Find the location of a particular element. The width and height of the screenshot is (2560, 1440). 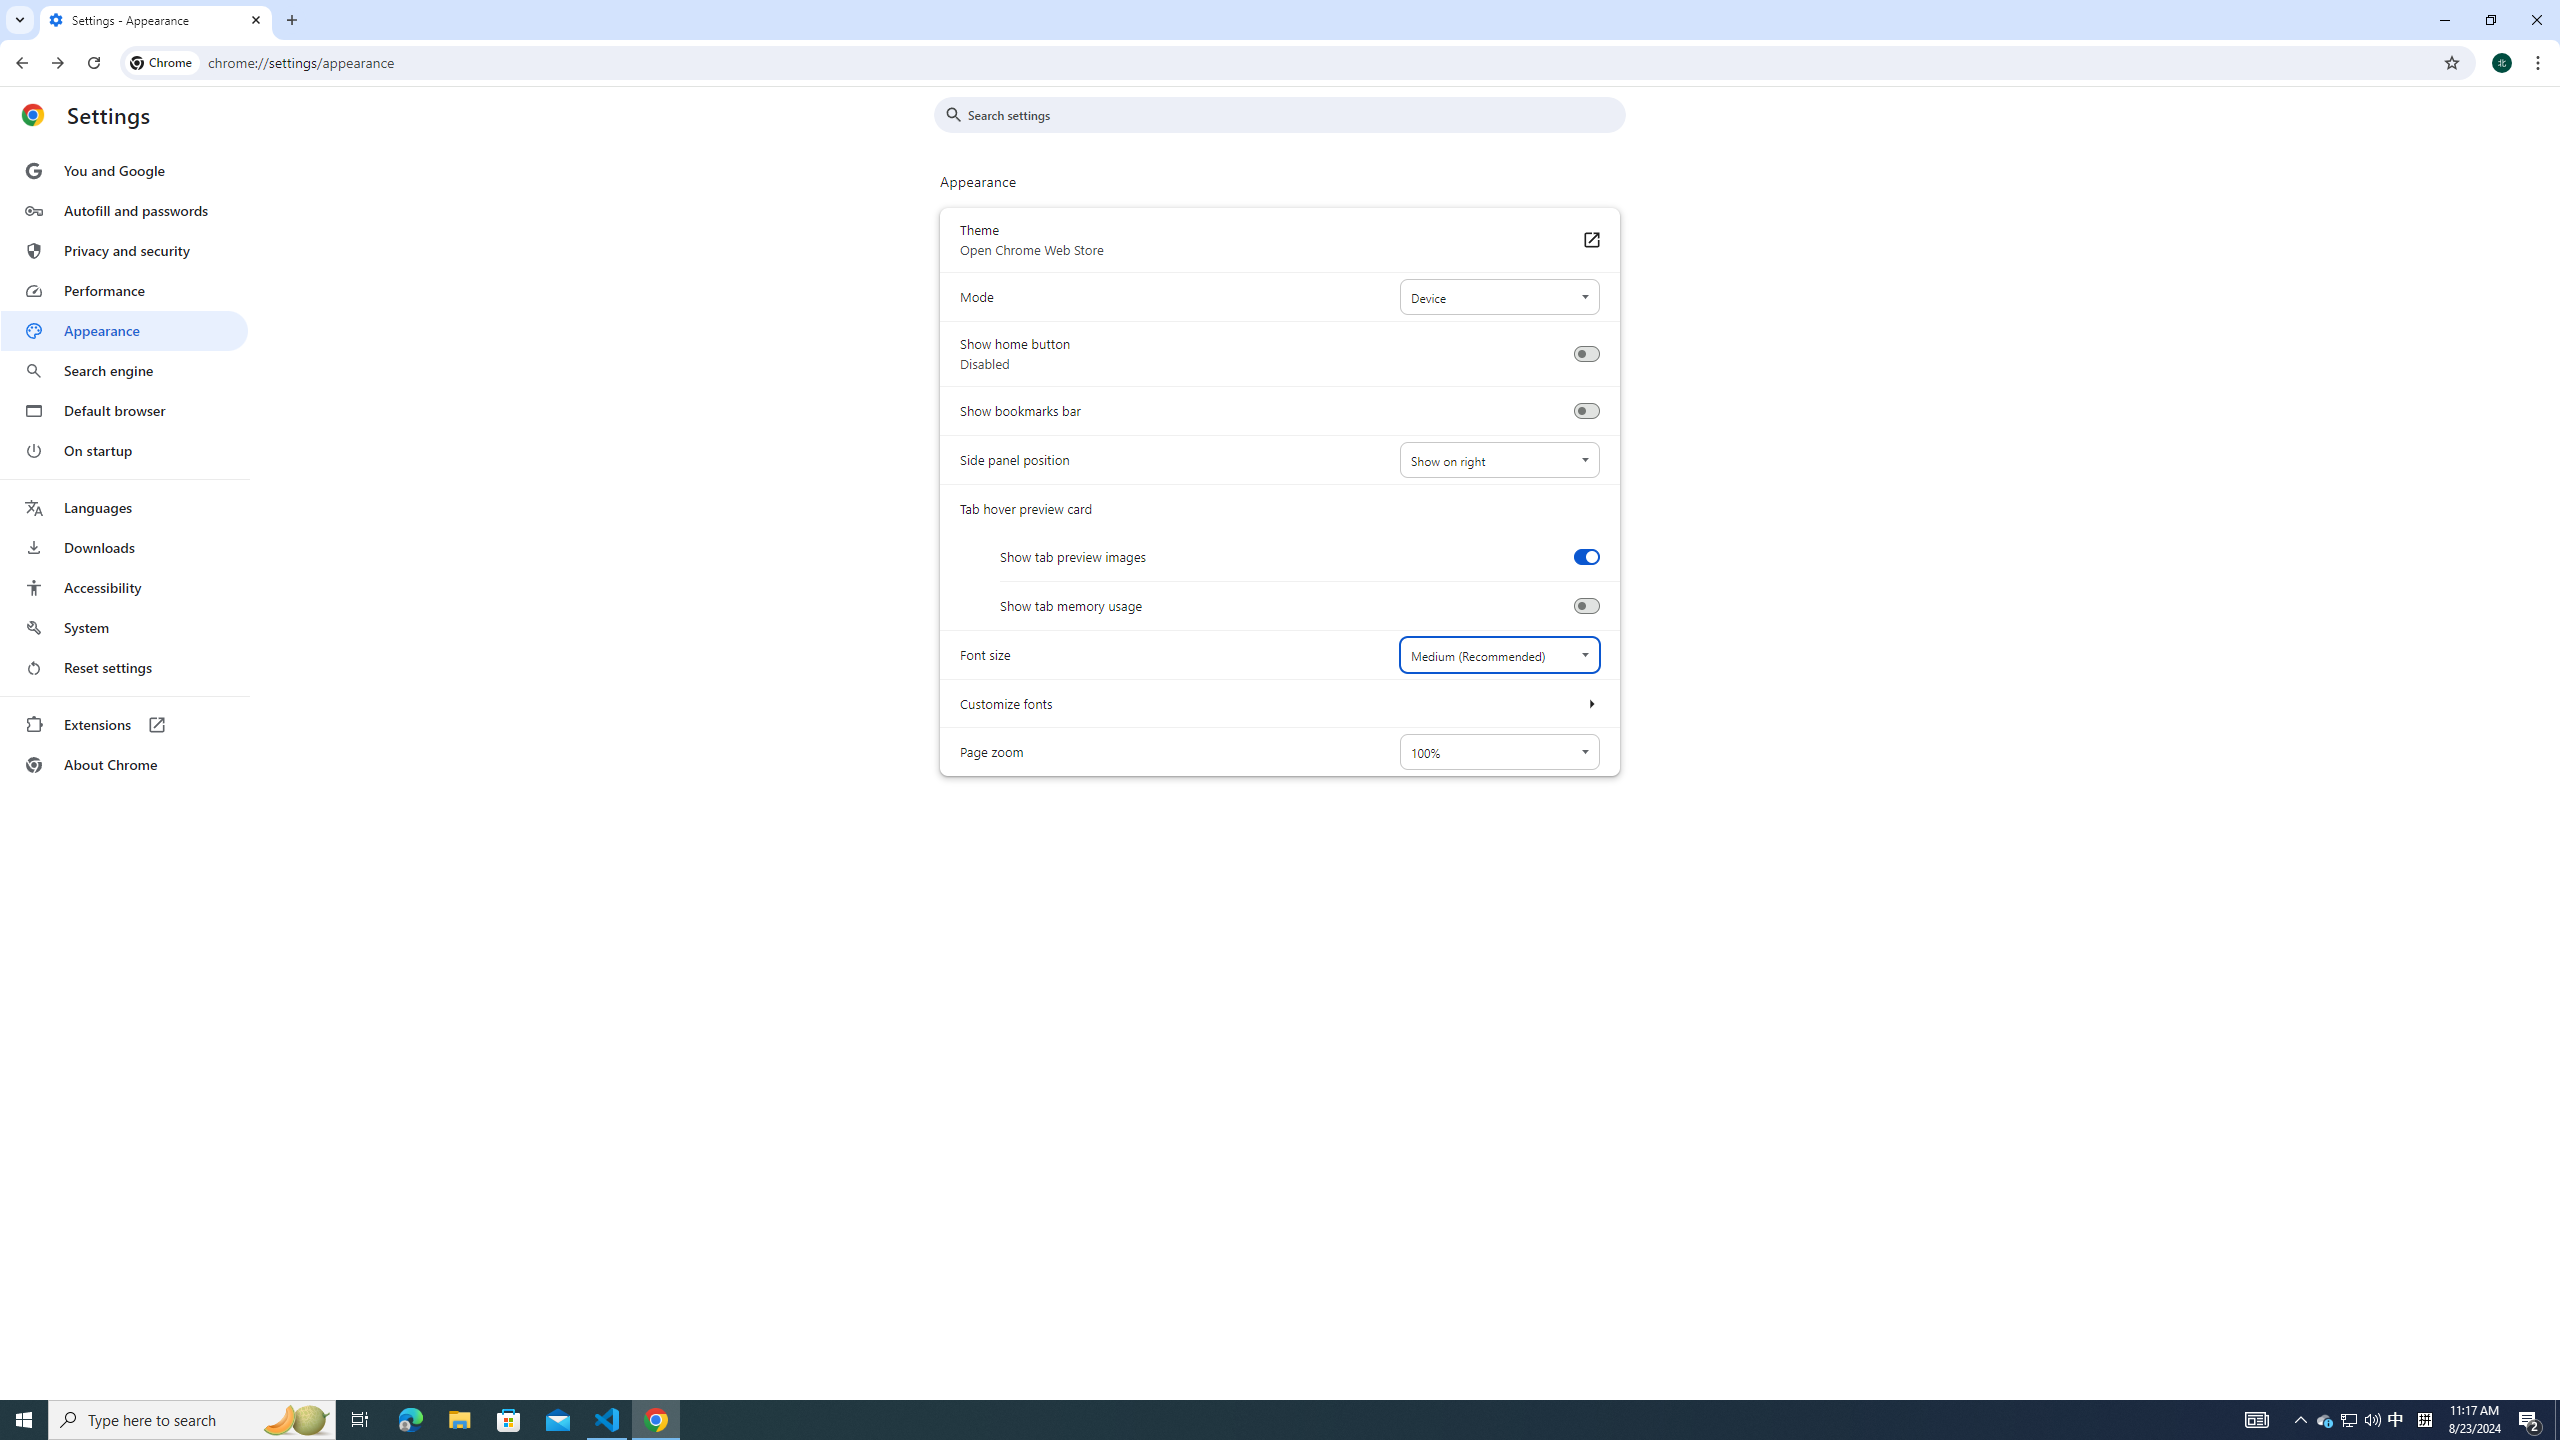

Font size is located at coordinates (1498, 654).